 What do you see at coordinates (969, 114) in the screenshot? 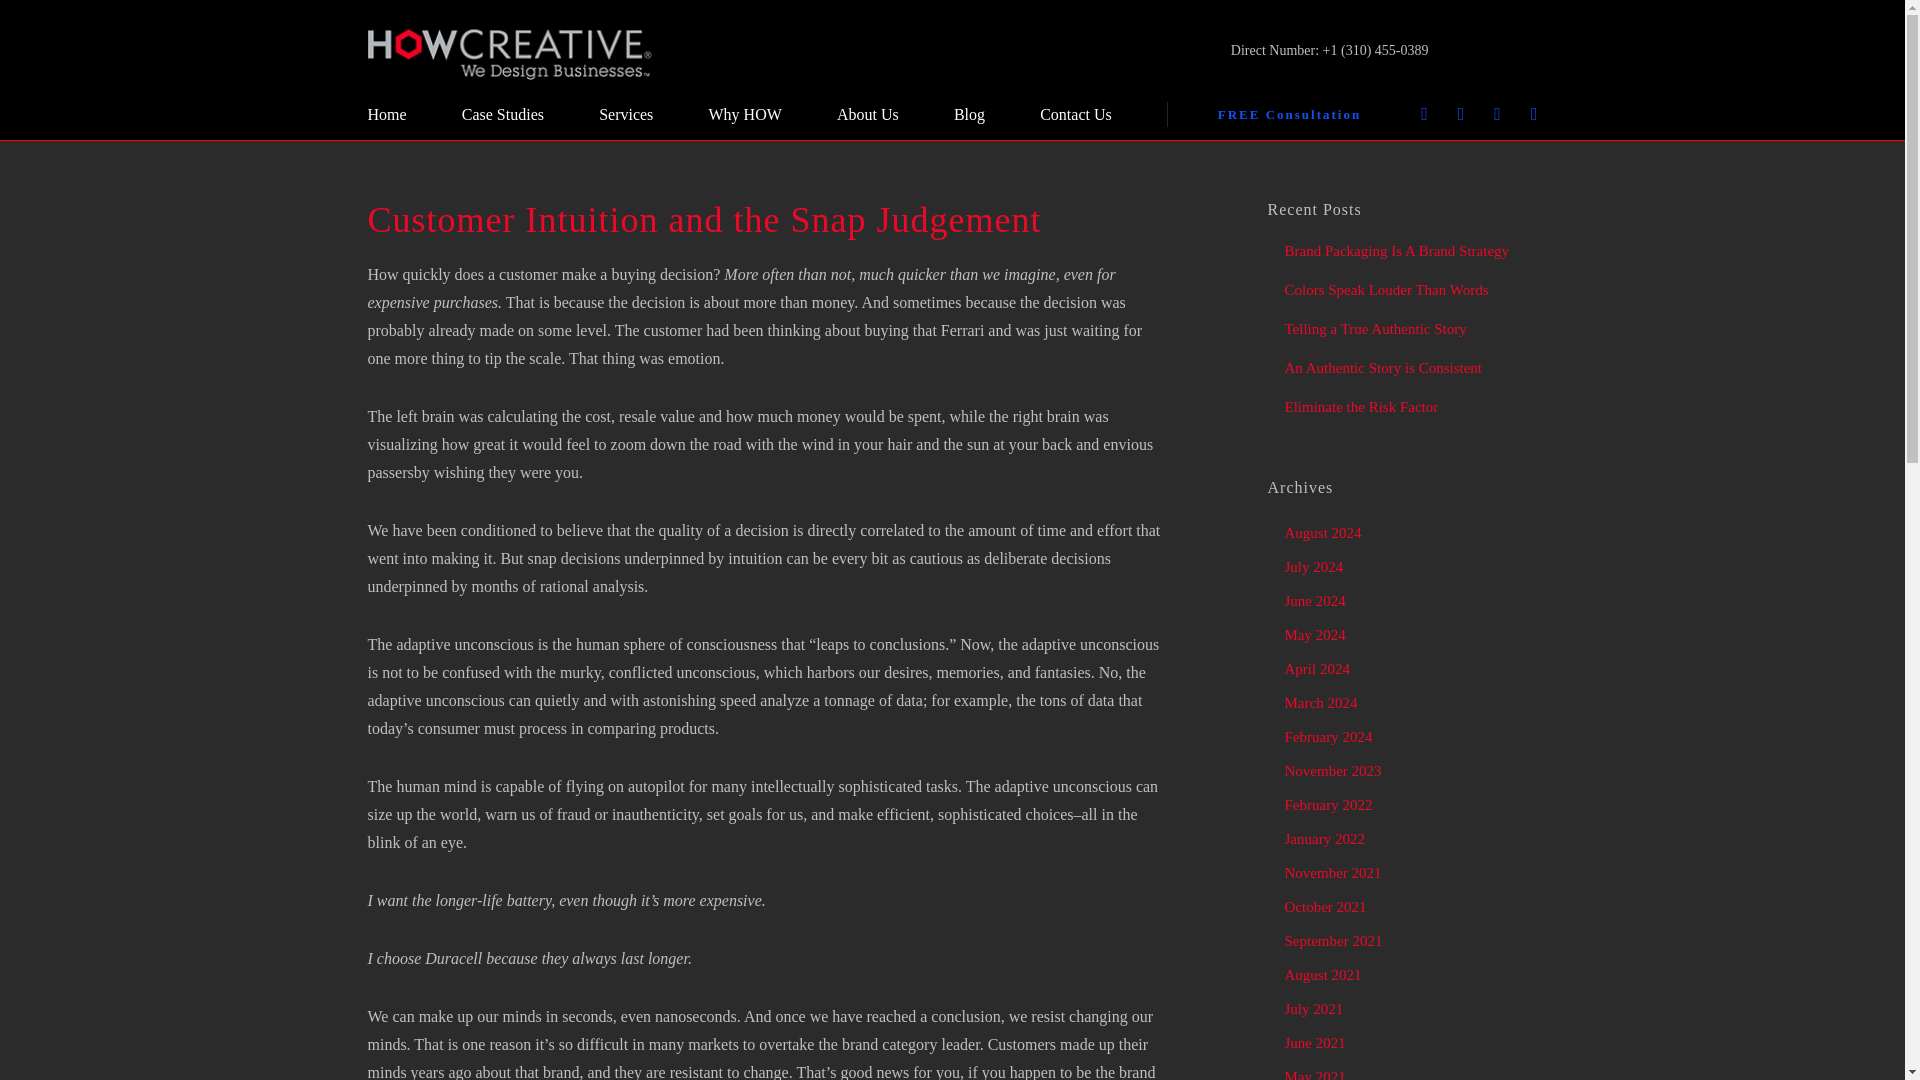
I see `Blog` at bounding box center [969, 114].